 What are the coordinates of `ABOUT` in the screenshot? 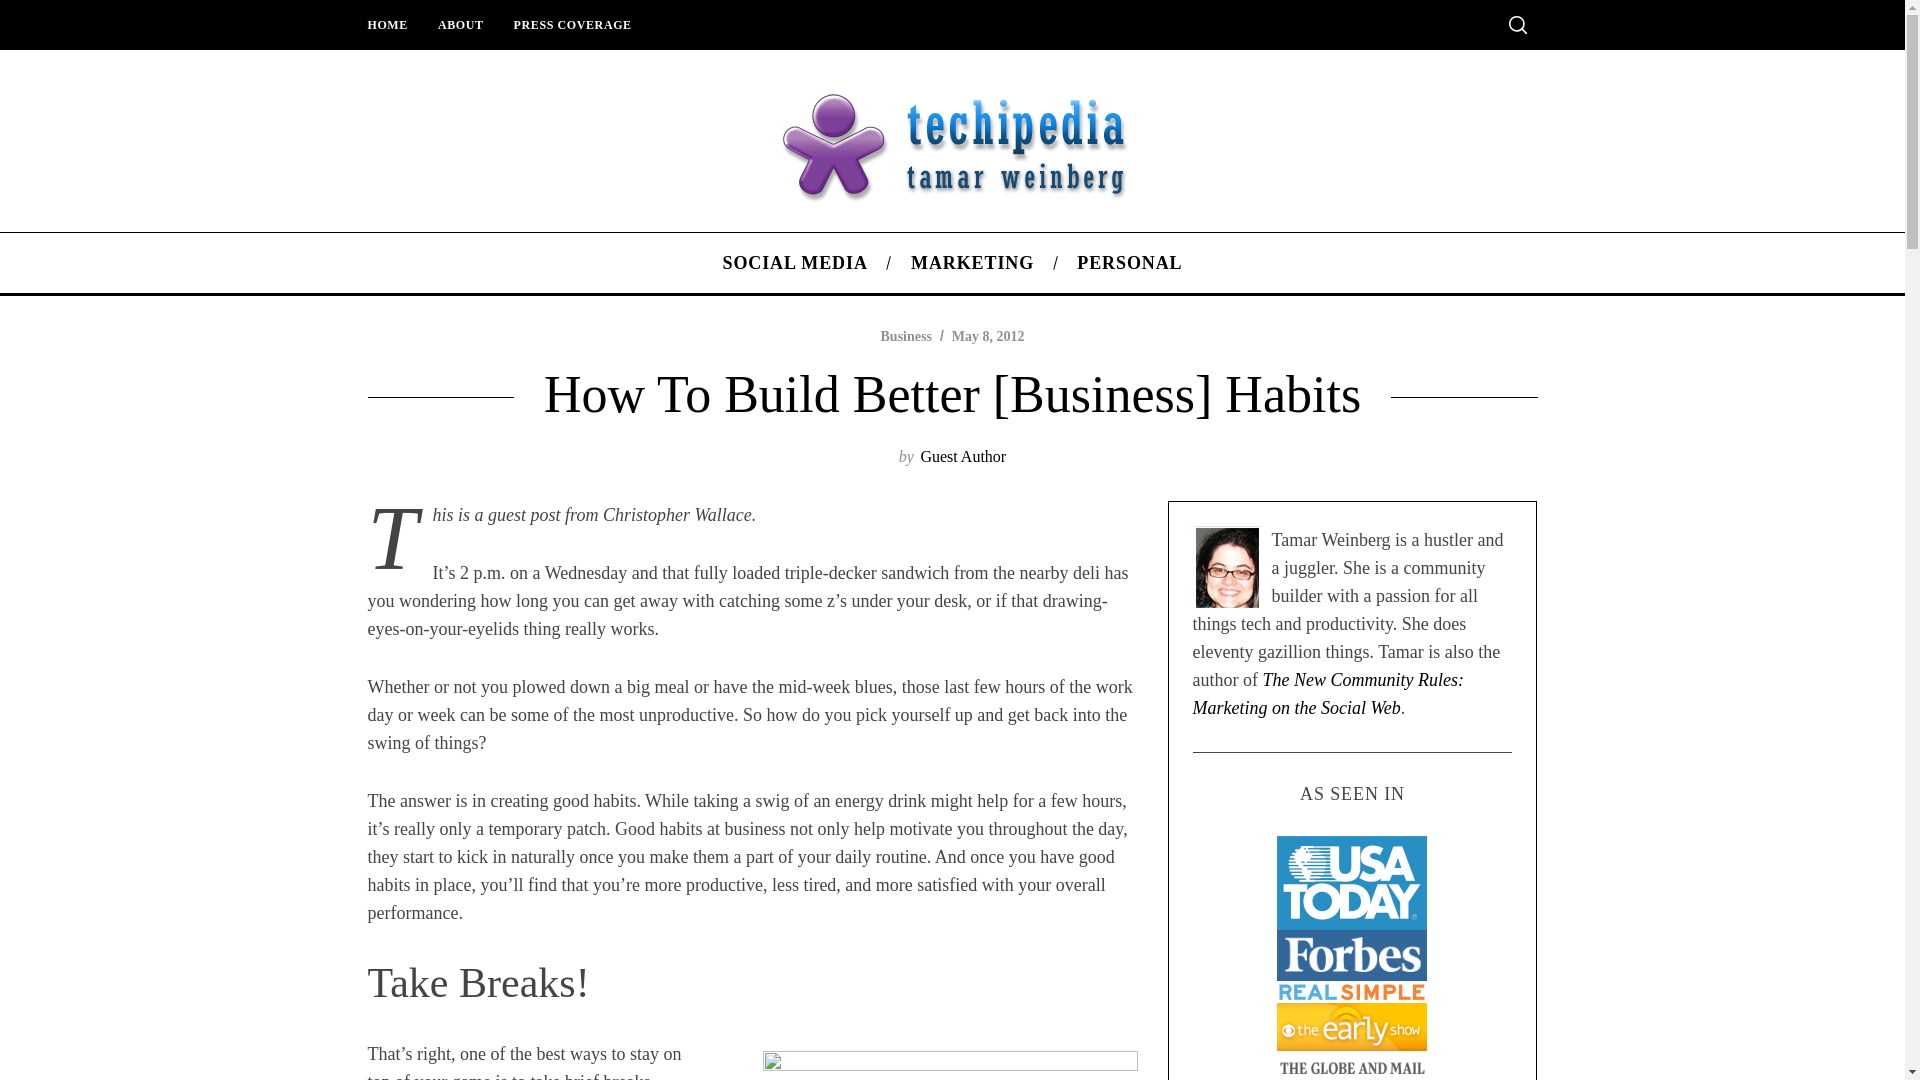 It's located at (460, 24).